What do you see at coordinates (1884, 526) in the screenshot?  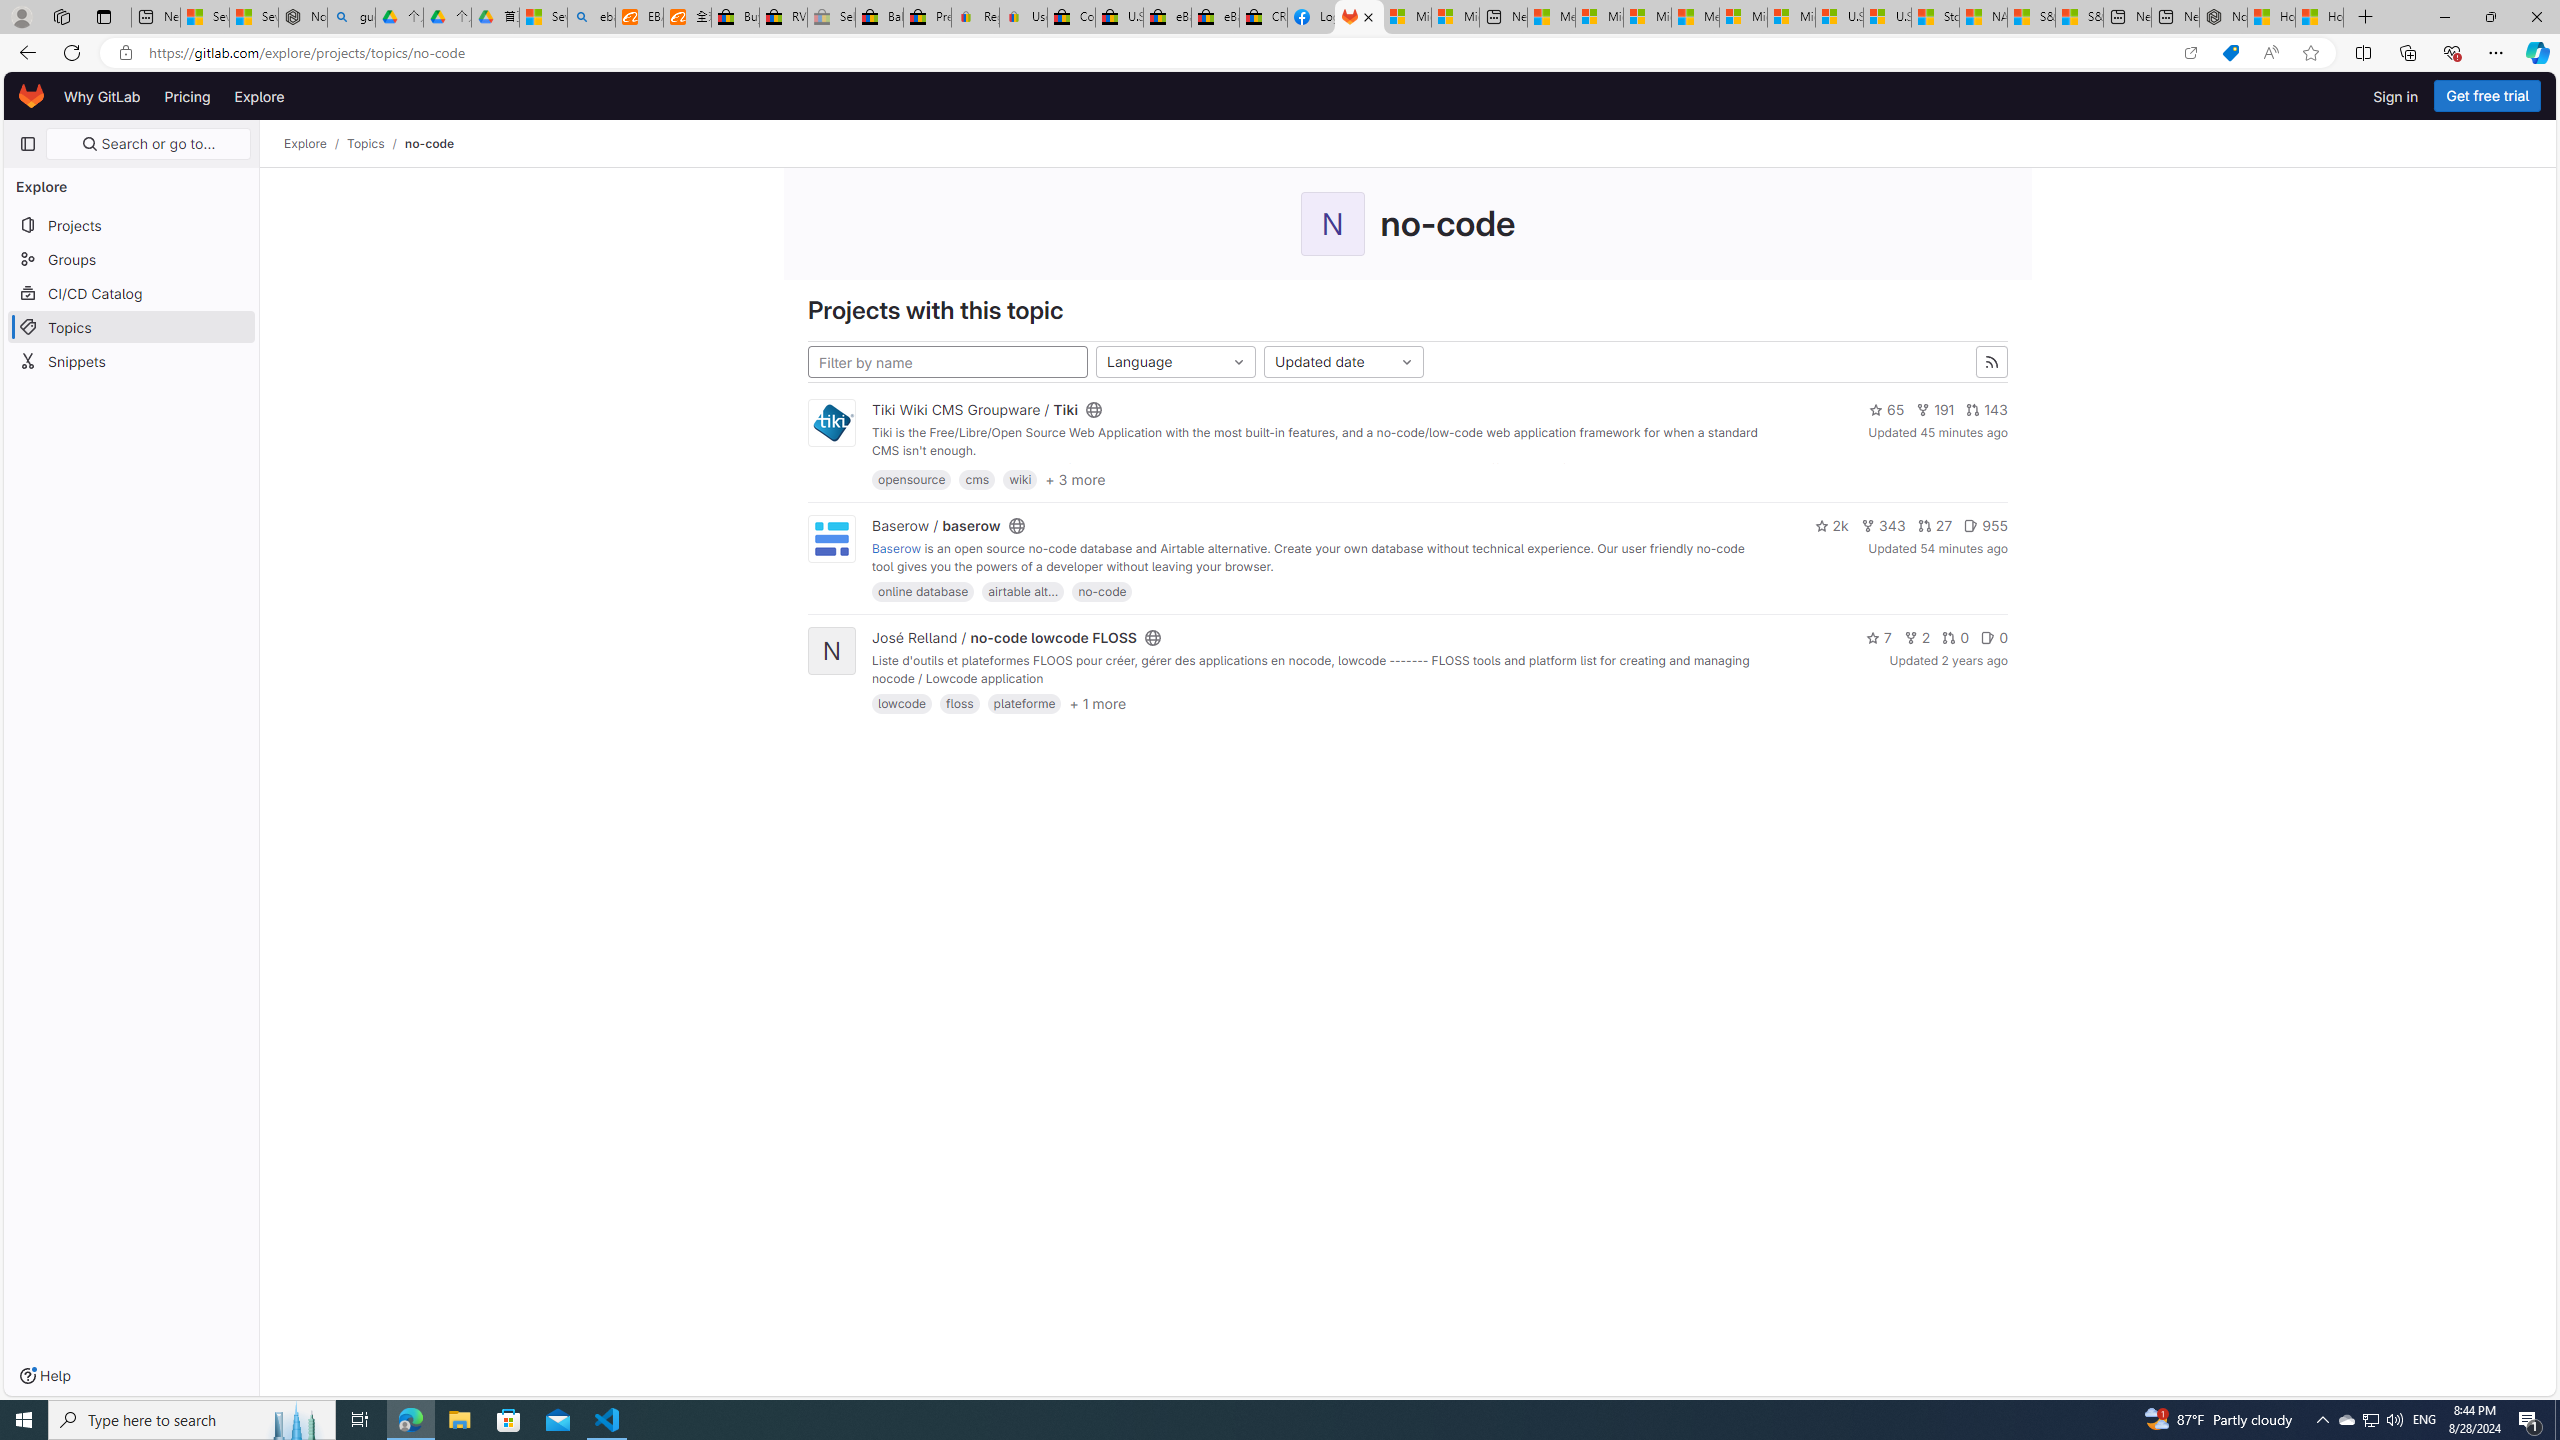 I see `343` at bounding box center [1884, 526].